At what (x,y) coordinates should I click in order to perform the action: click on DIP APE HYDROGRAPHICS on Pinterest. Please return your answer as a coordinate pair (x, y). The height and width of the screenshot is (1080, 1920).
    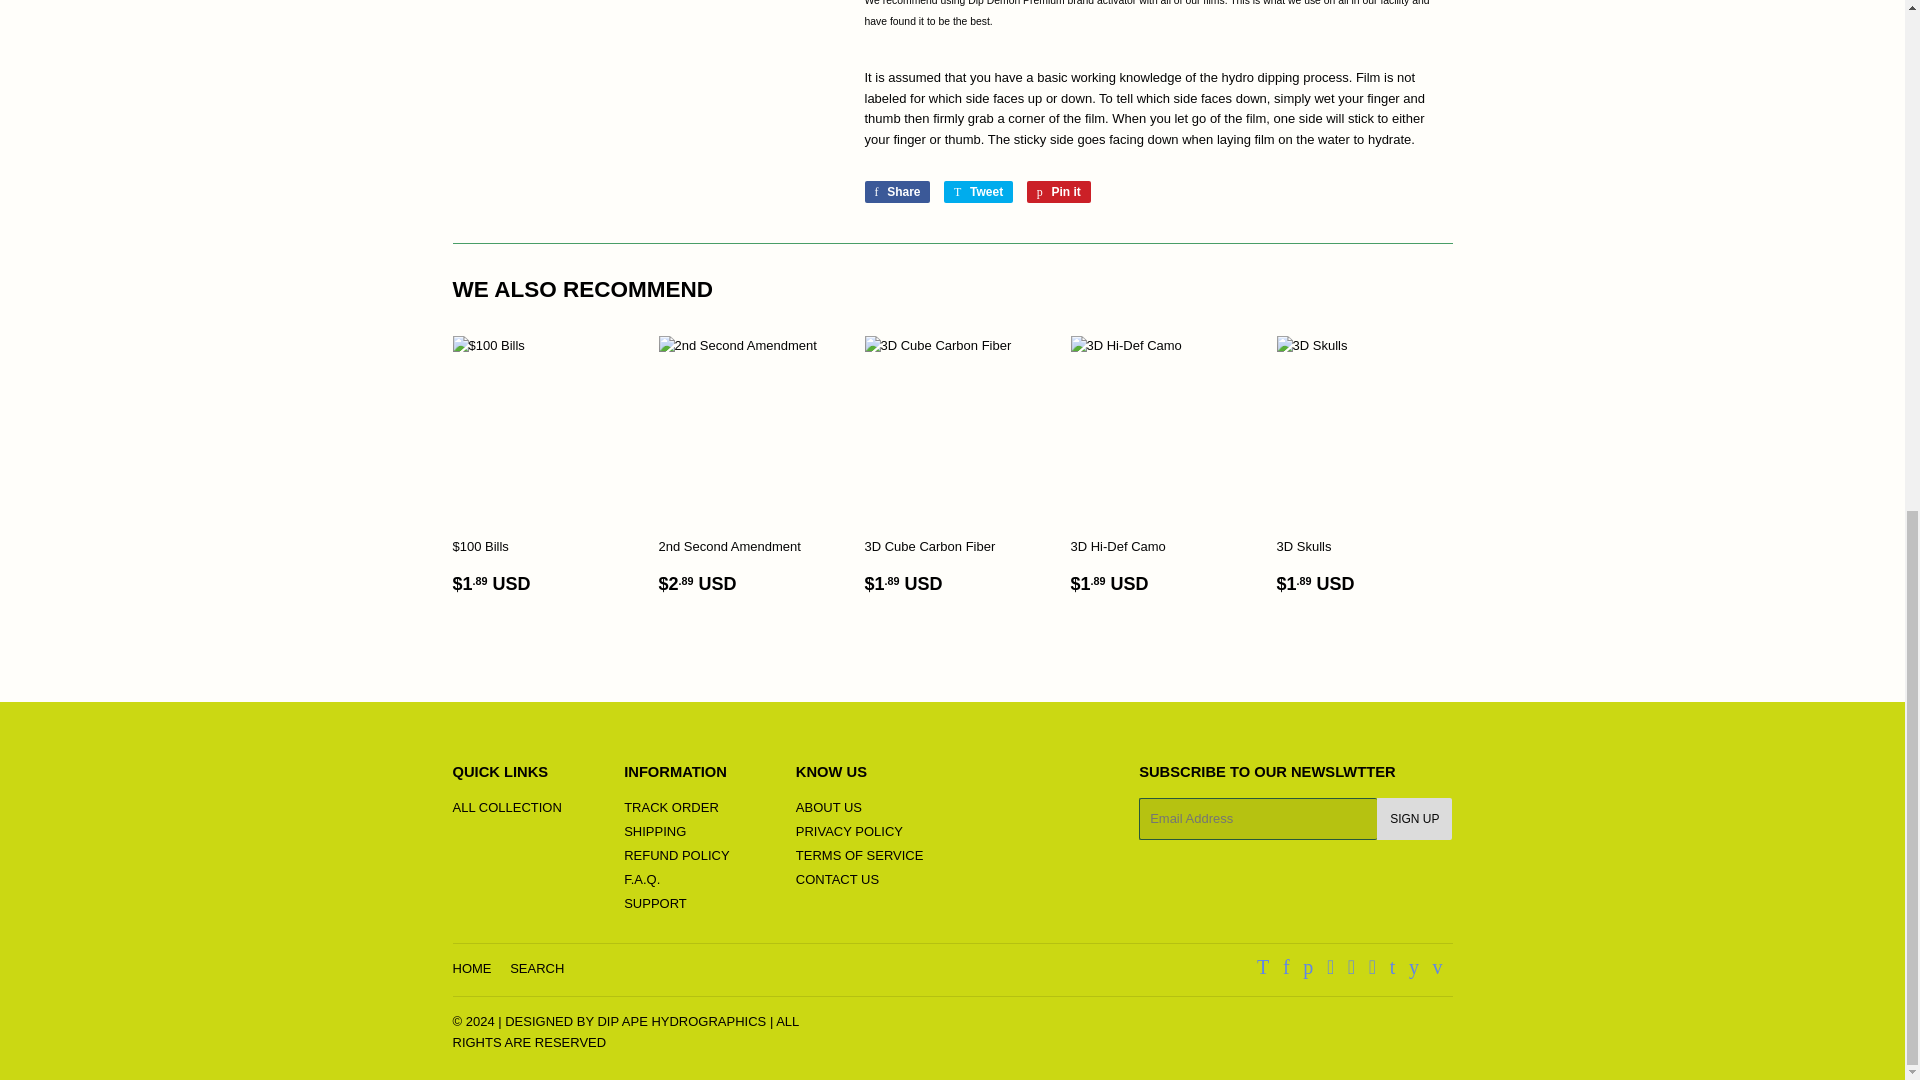
    Looking at the image, I should click on (1436, 970).